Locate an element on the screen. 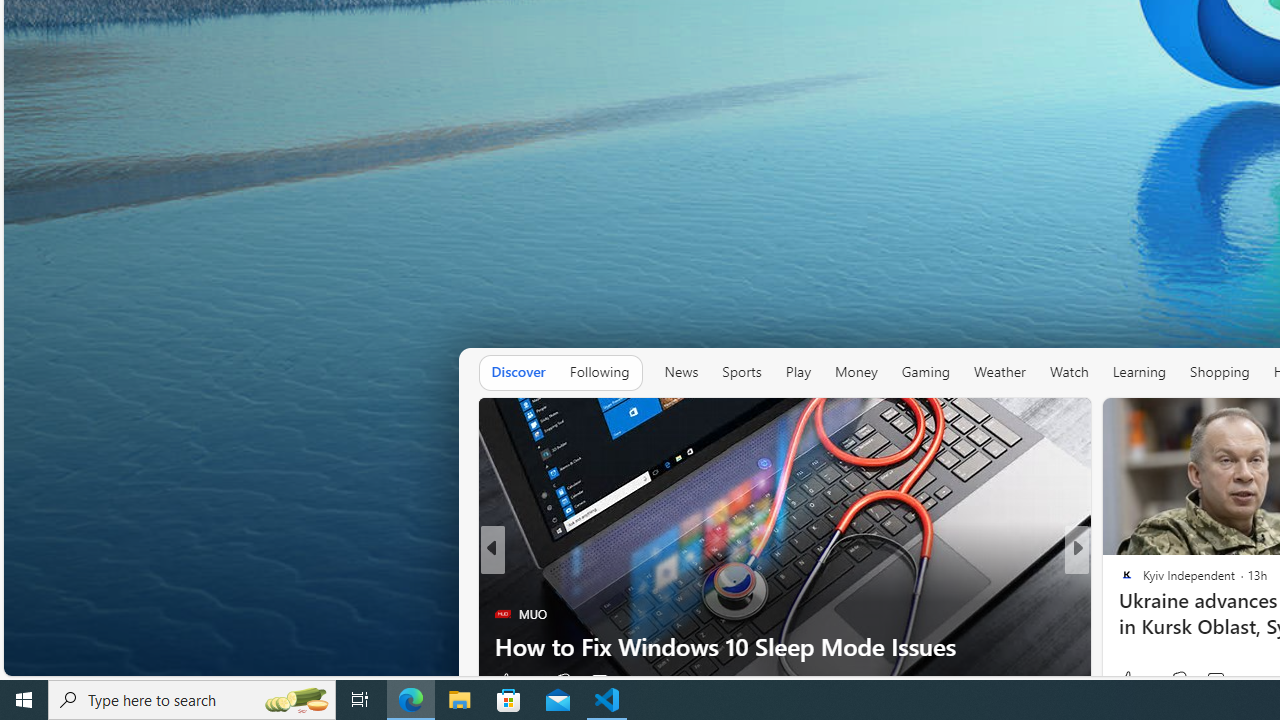 The height and width of the screenshot is (720, 1280). View comments 31 Comment is located at coordinates (1224, 681).